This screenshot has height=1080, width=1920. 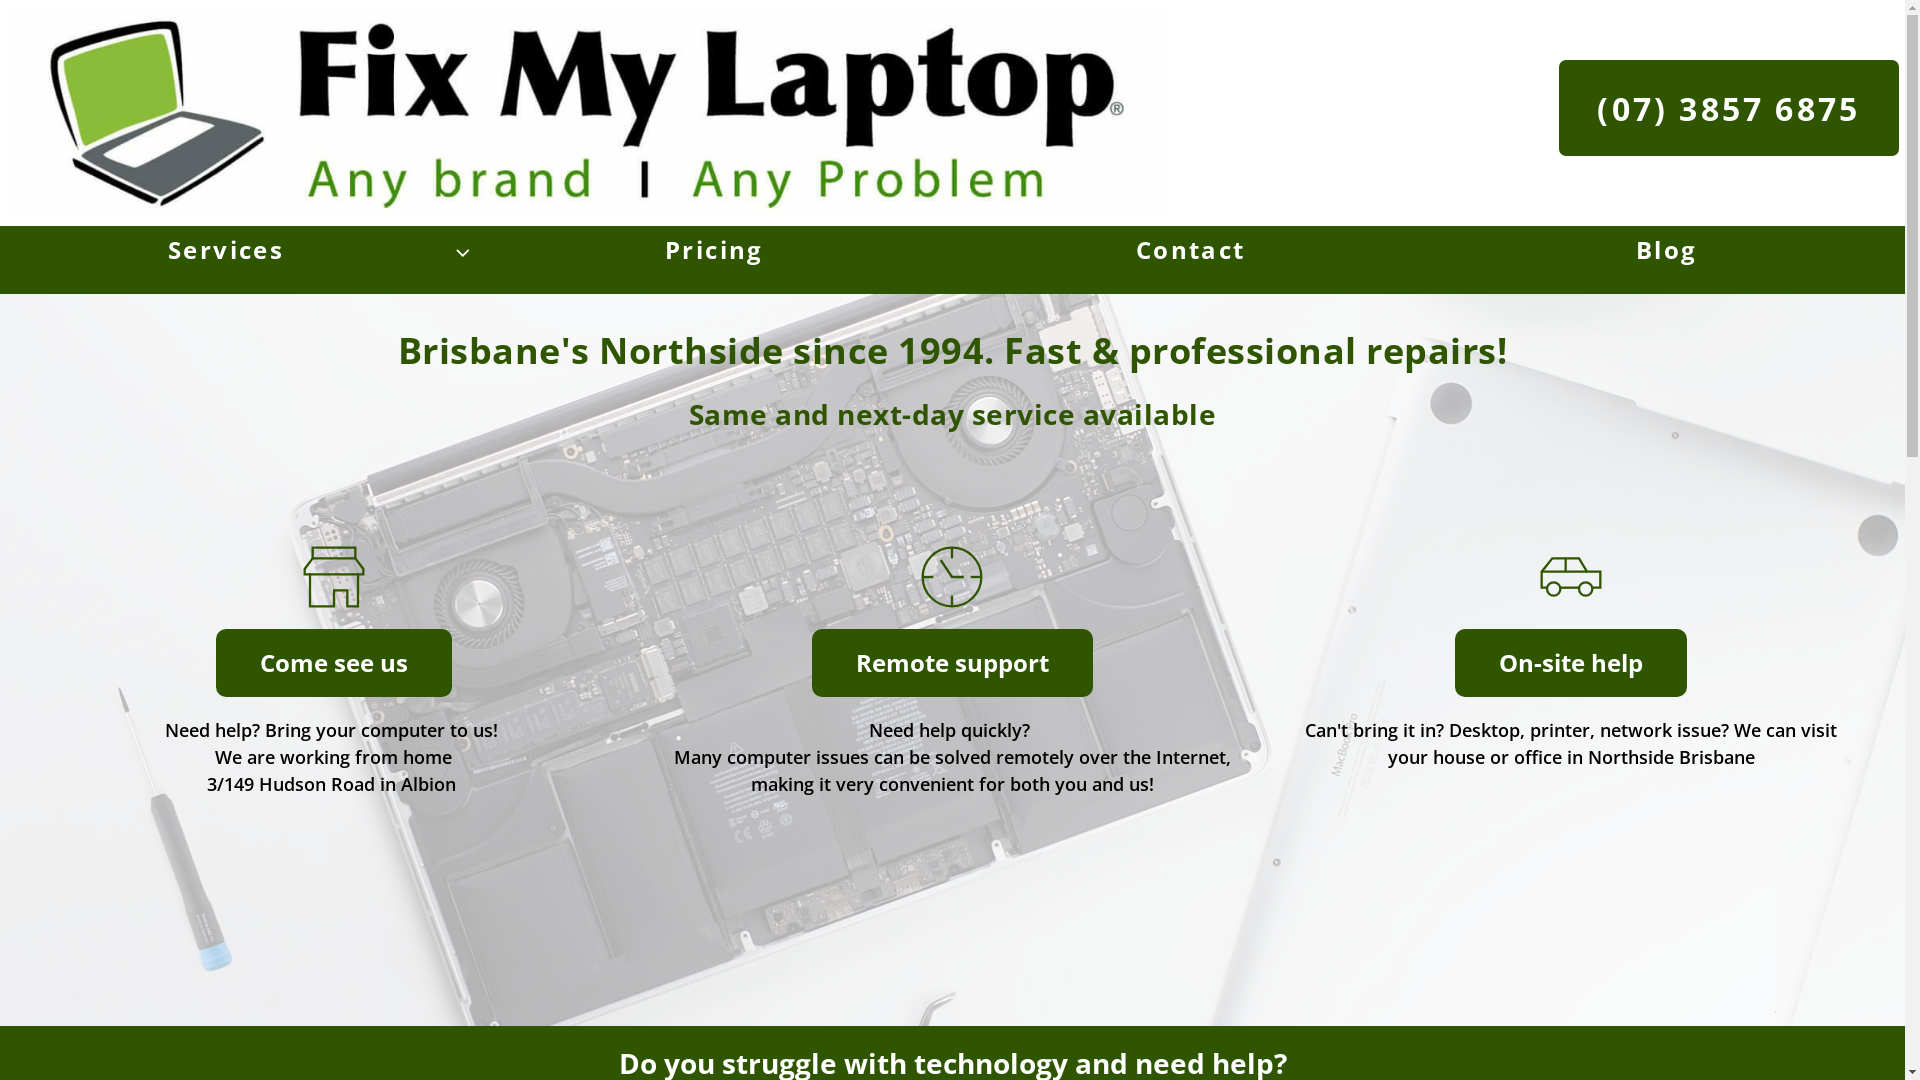 I want to click on Come see us, so click(x=334, y=663).